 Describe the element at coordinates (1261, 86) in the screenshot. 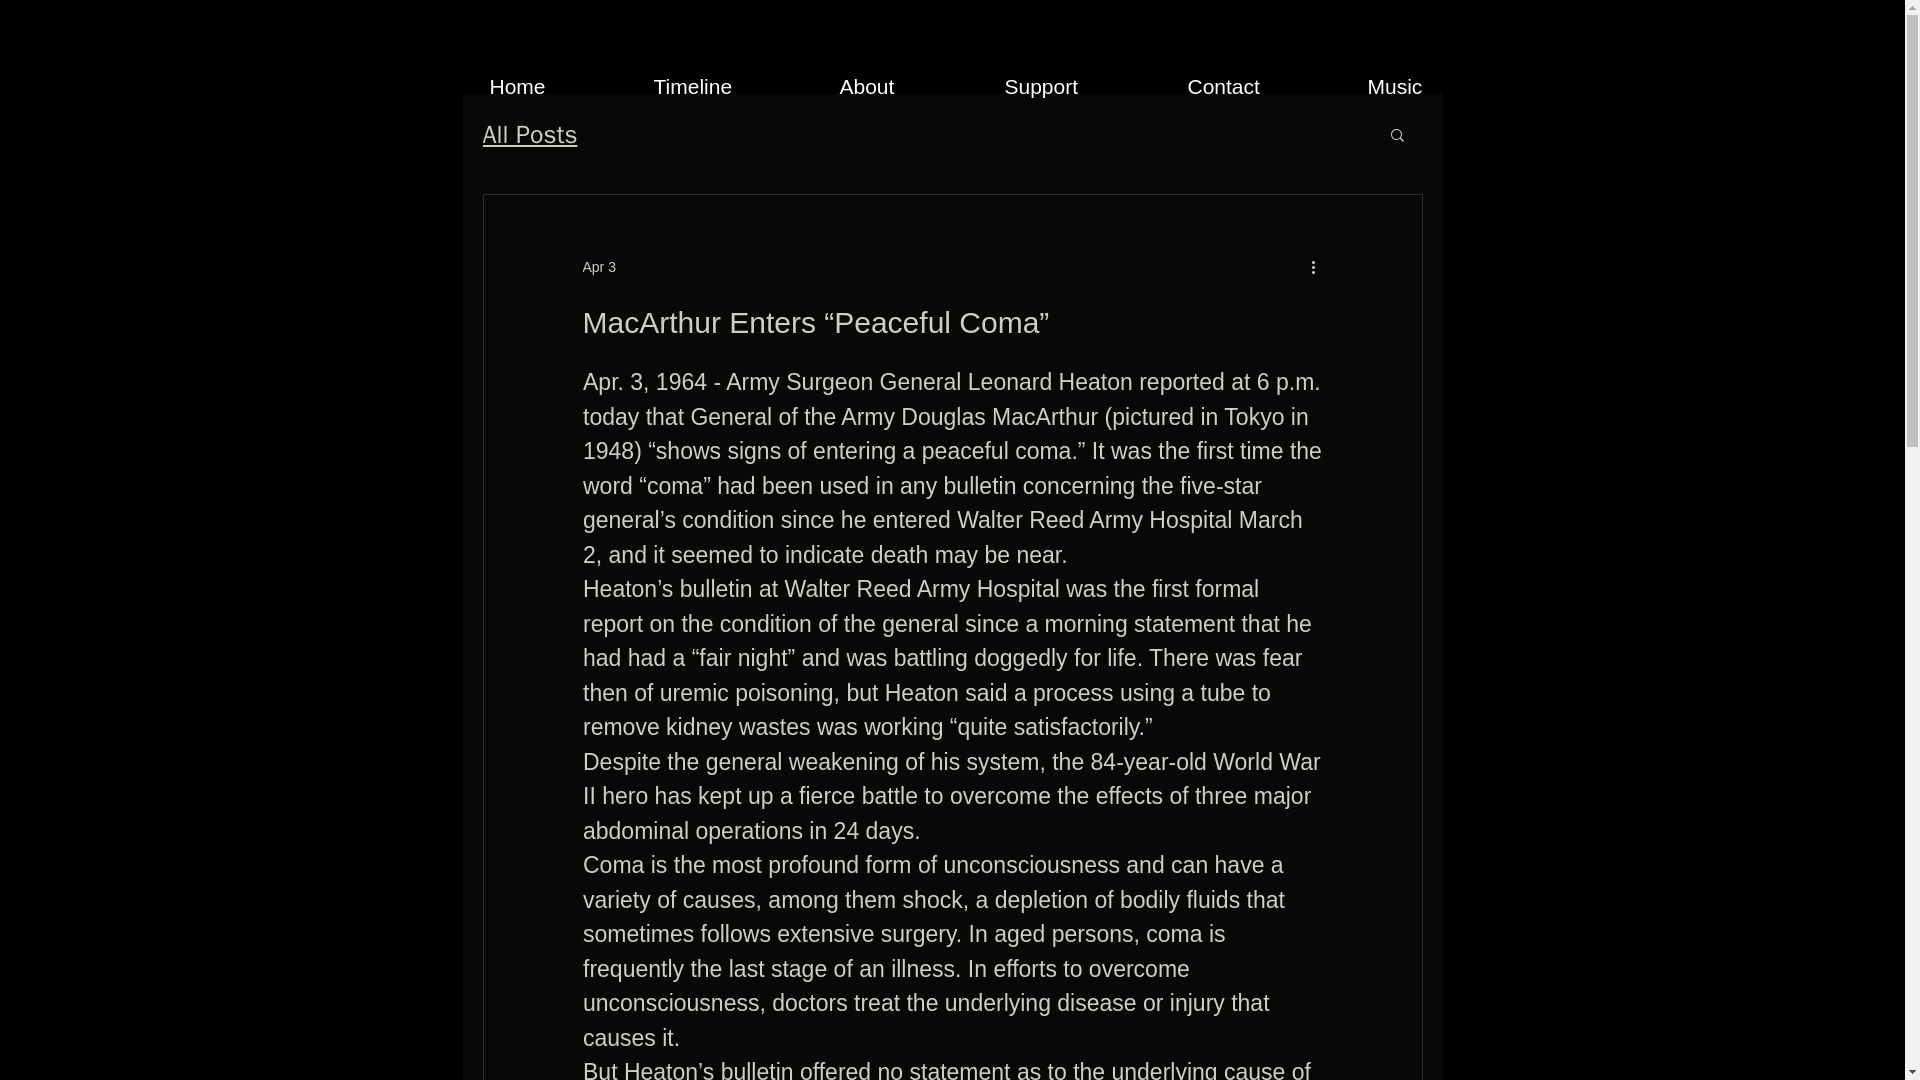

I see `Contact` at that location.